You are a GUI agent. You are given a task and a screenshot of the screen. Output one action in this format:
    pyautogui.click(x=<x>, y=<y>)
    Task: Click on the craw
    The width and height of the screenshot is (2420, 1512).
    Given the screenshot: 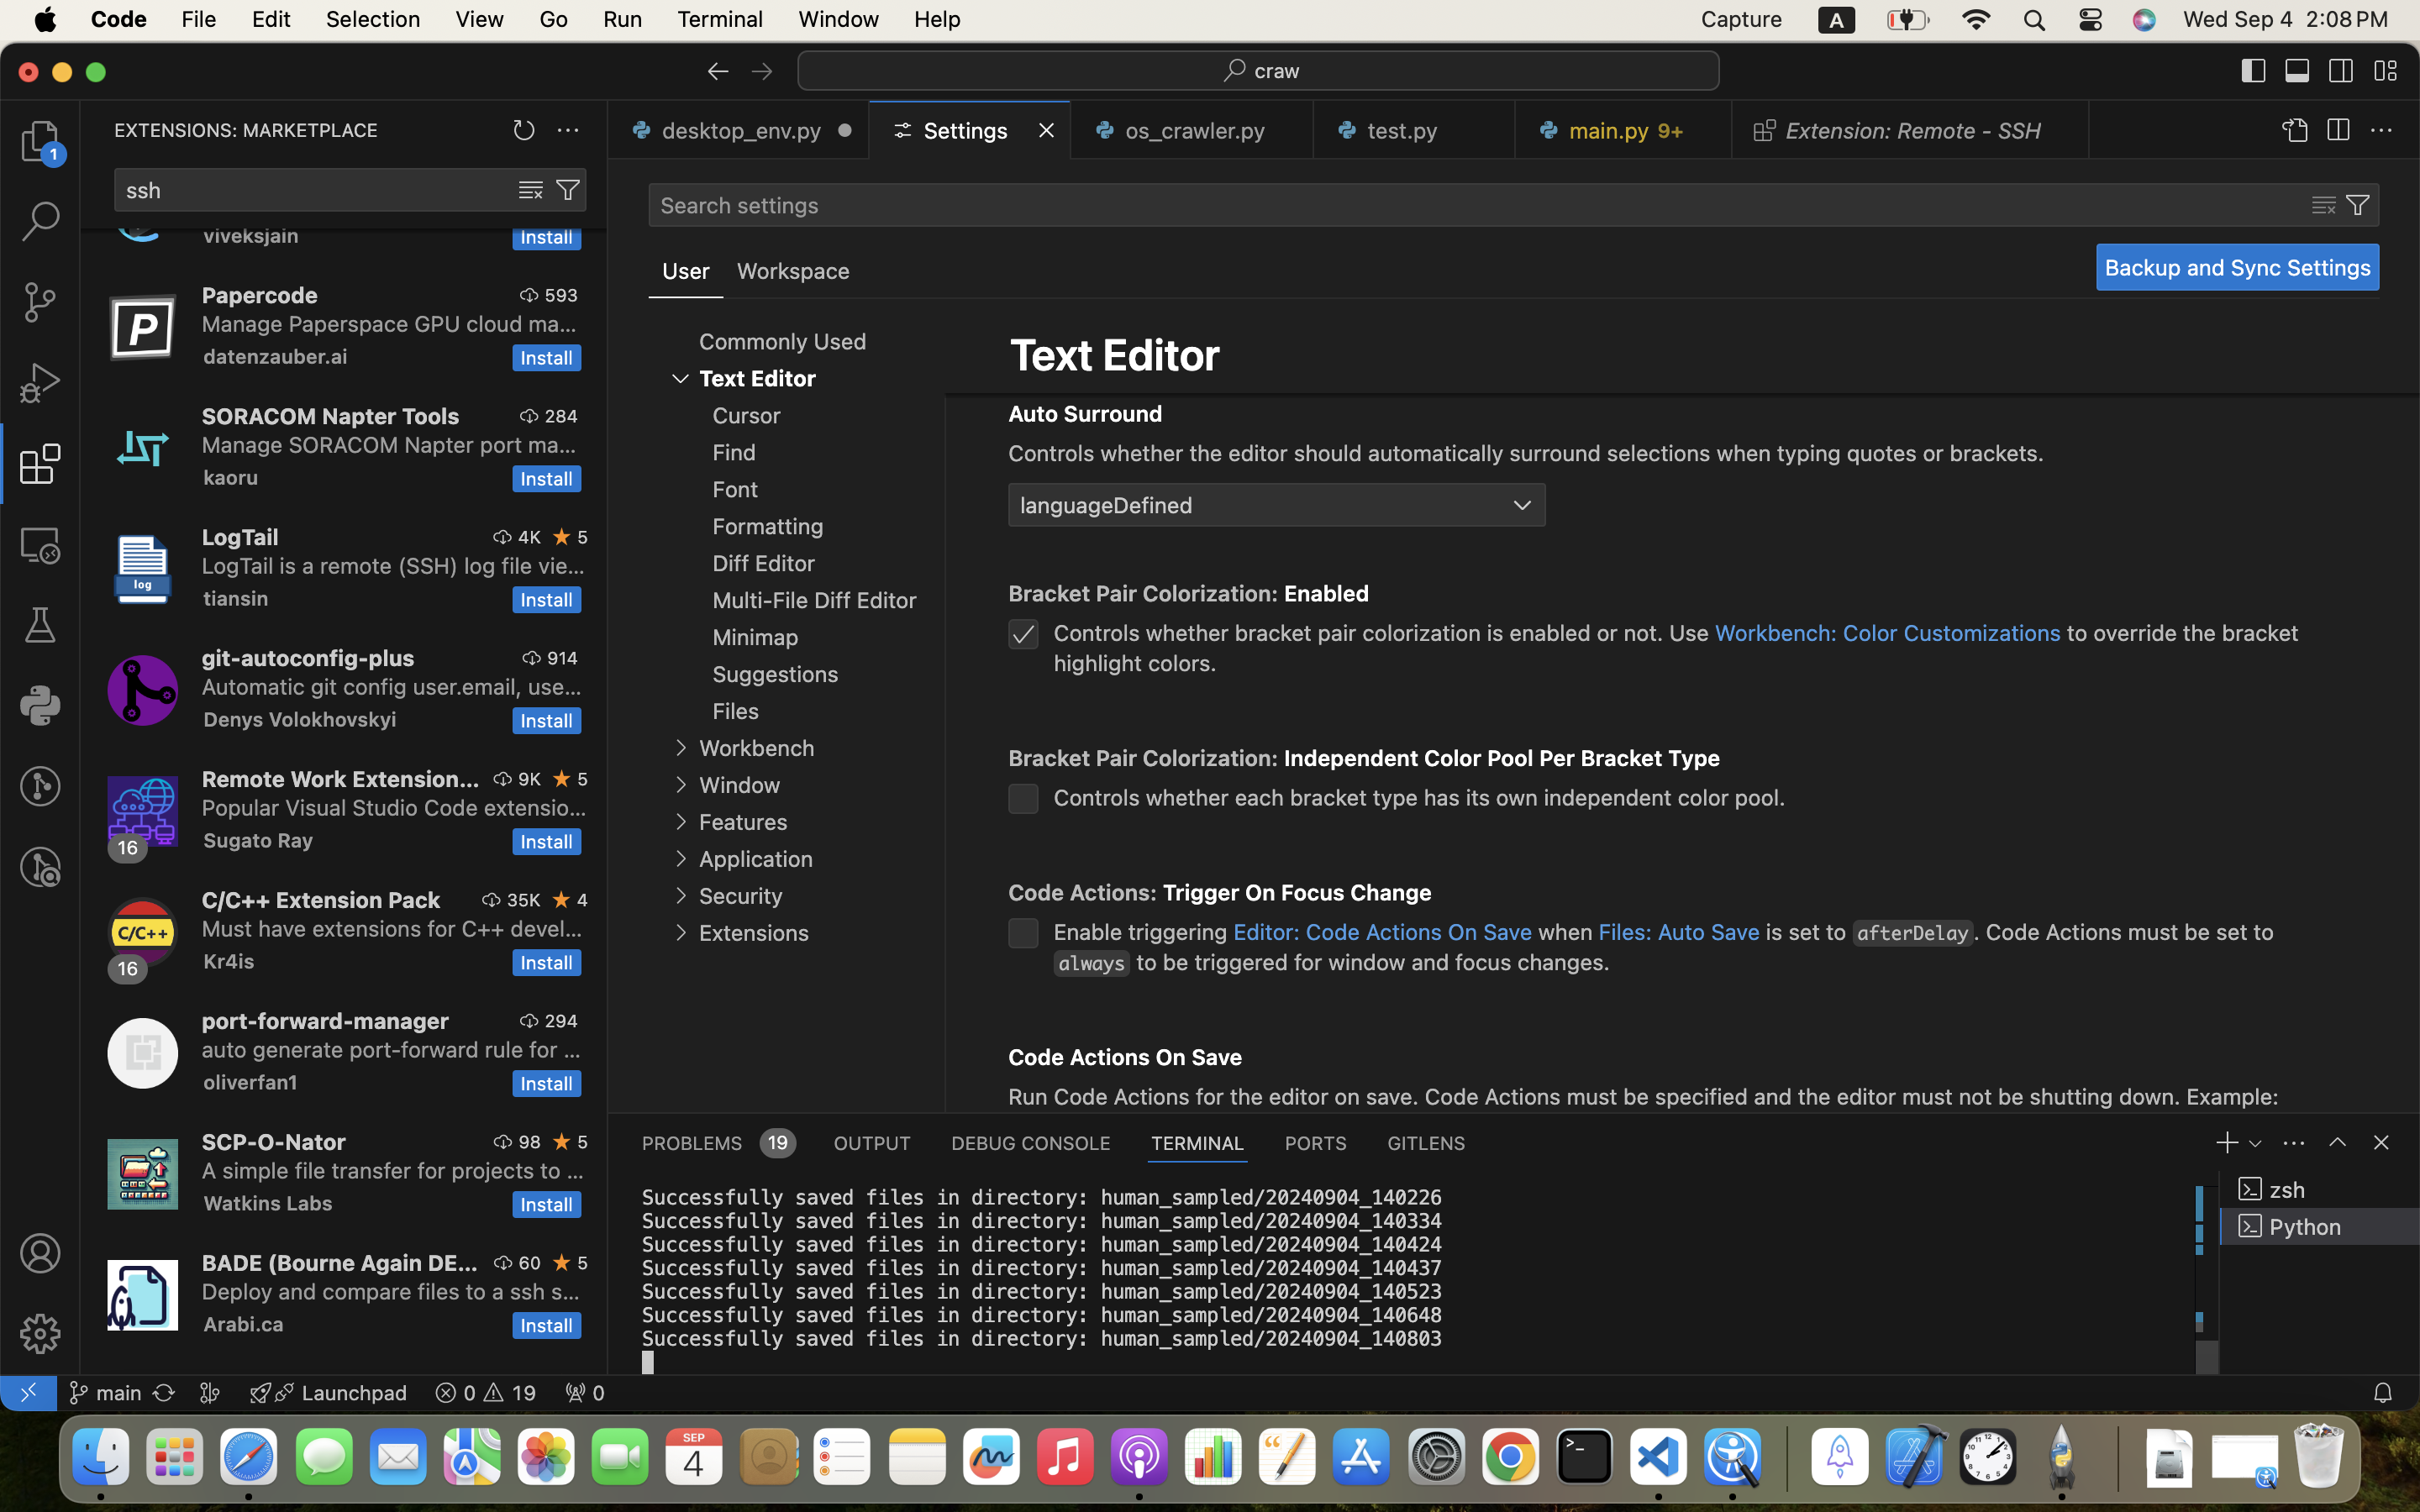 What is the action you would take?
    pyautogui.click(x=1278, y=71)
    